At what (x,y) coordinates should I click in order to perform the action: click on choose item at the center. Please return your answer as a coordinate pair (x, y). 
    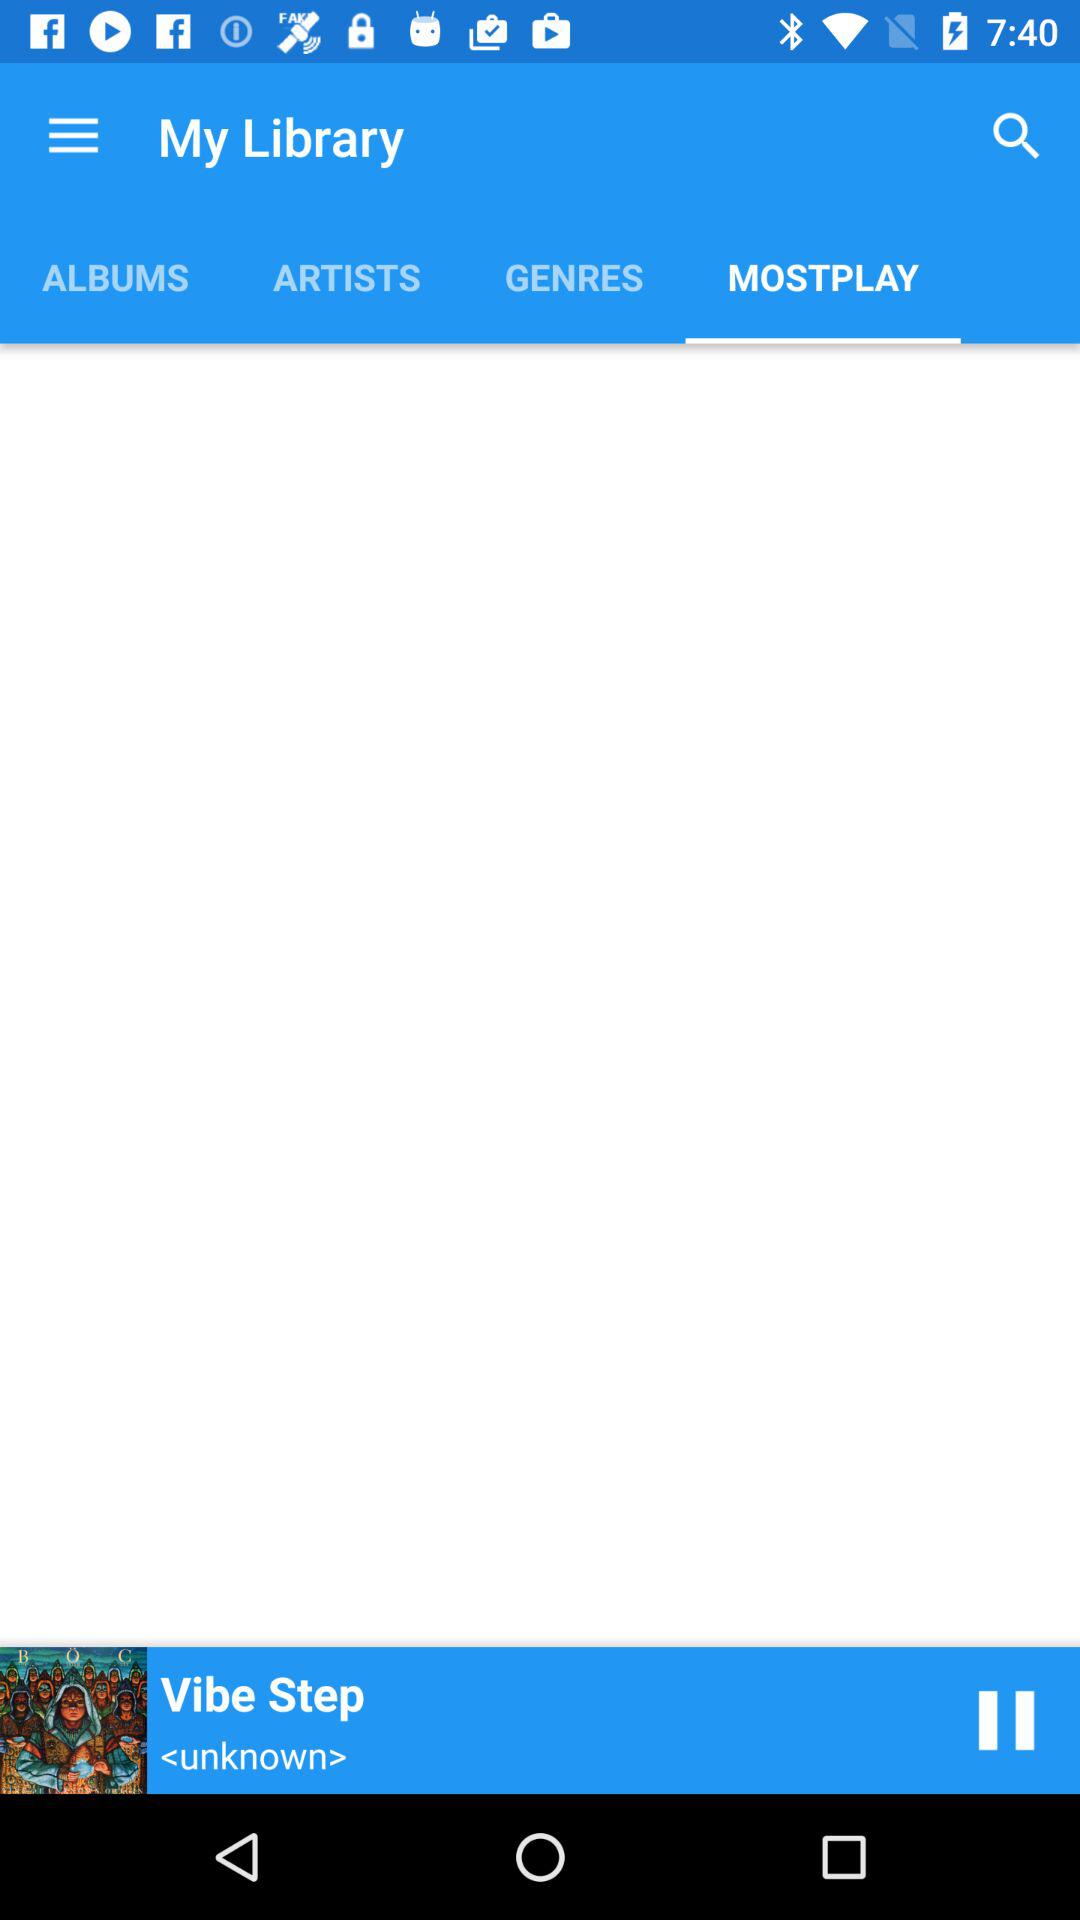
    Looking at the image, I should click on (540, 995).